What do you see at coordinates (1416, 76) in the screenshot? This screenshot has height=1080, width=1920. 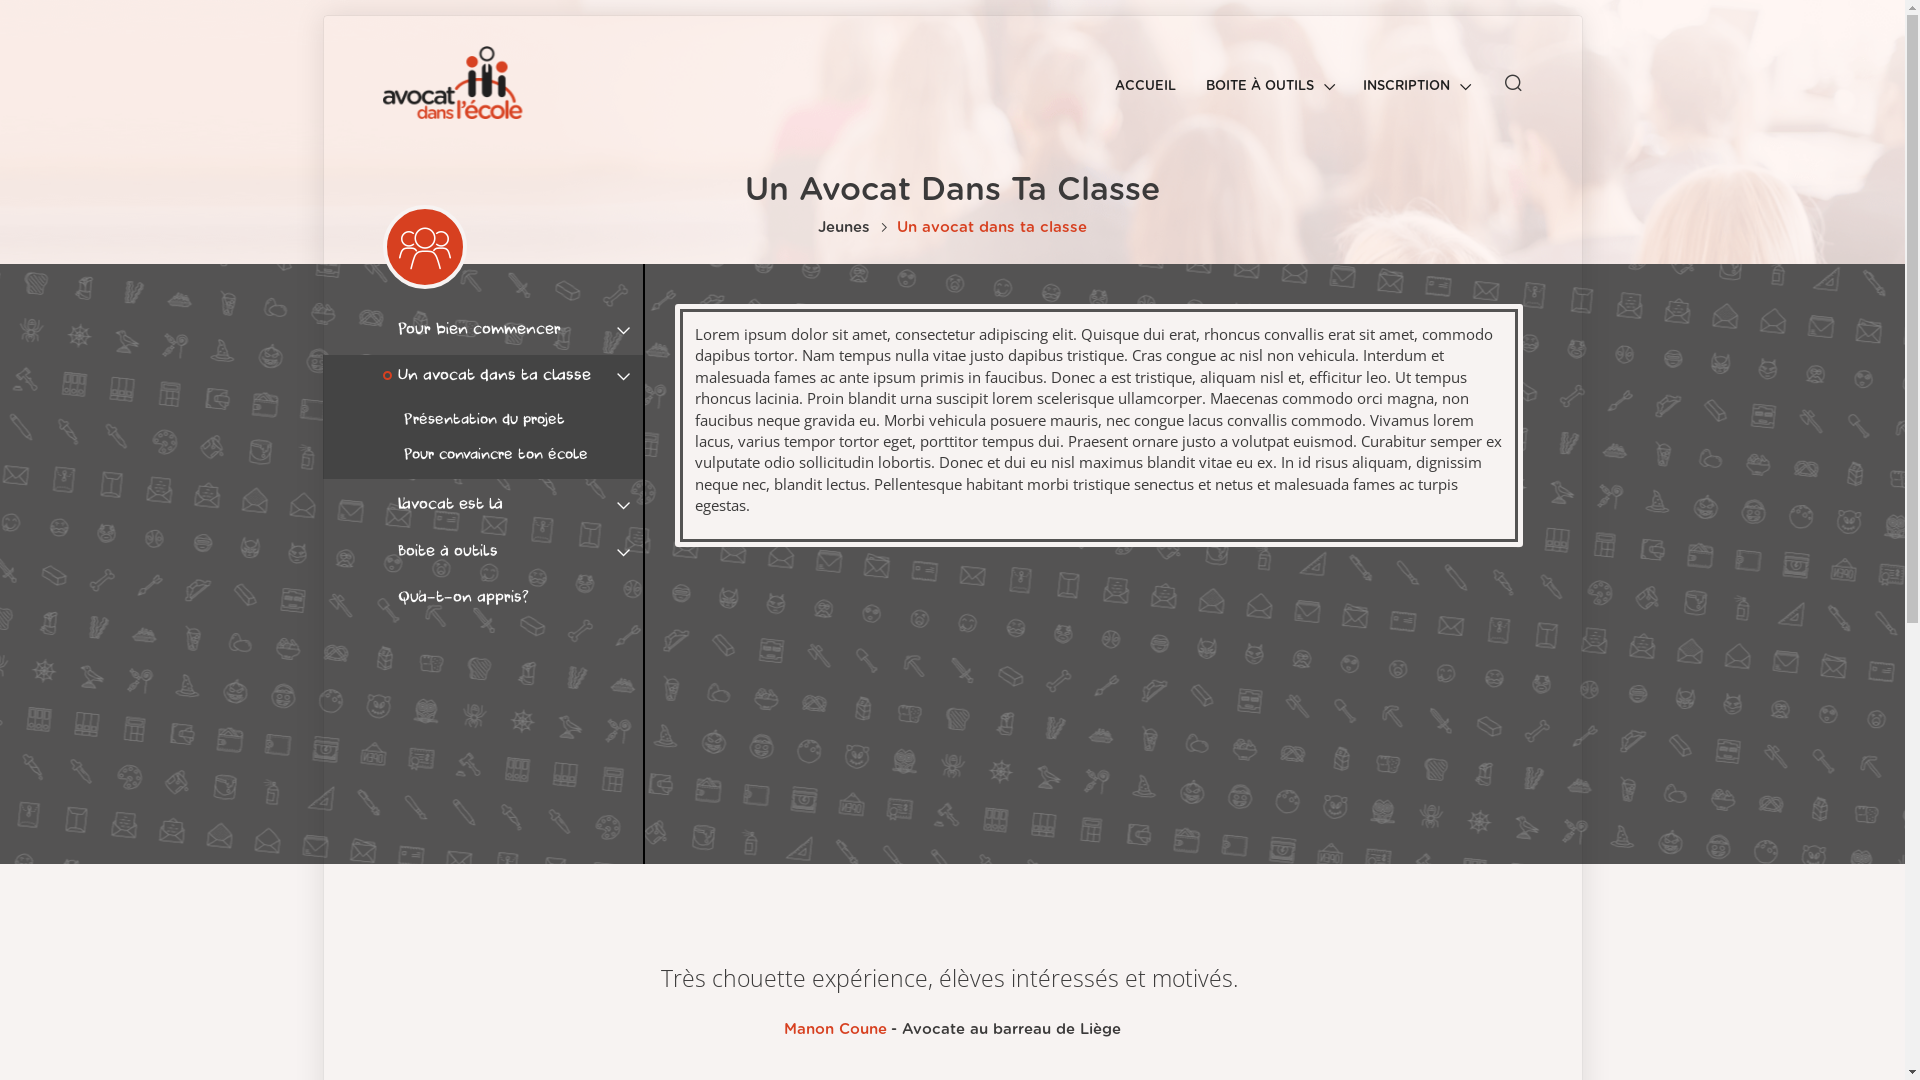 I see `INSCRIPTION` at bounding box center [1416, 76].